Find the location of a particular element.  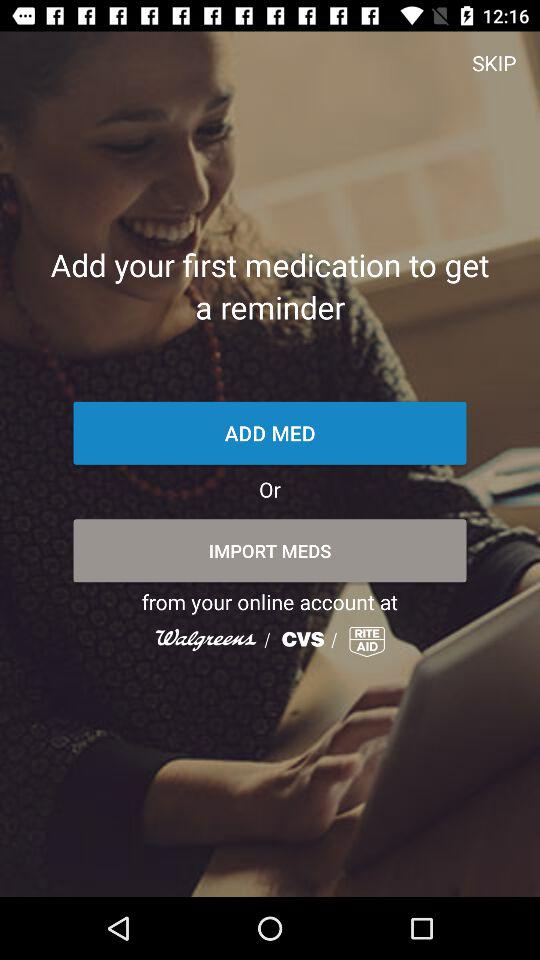

swipe until the add med is located at coordinates (270, 432).